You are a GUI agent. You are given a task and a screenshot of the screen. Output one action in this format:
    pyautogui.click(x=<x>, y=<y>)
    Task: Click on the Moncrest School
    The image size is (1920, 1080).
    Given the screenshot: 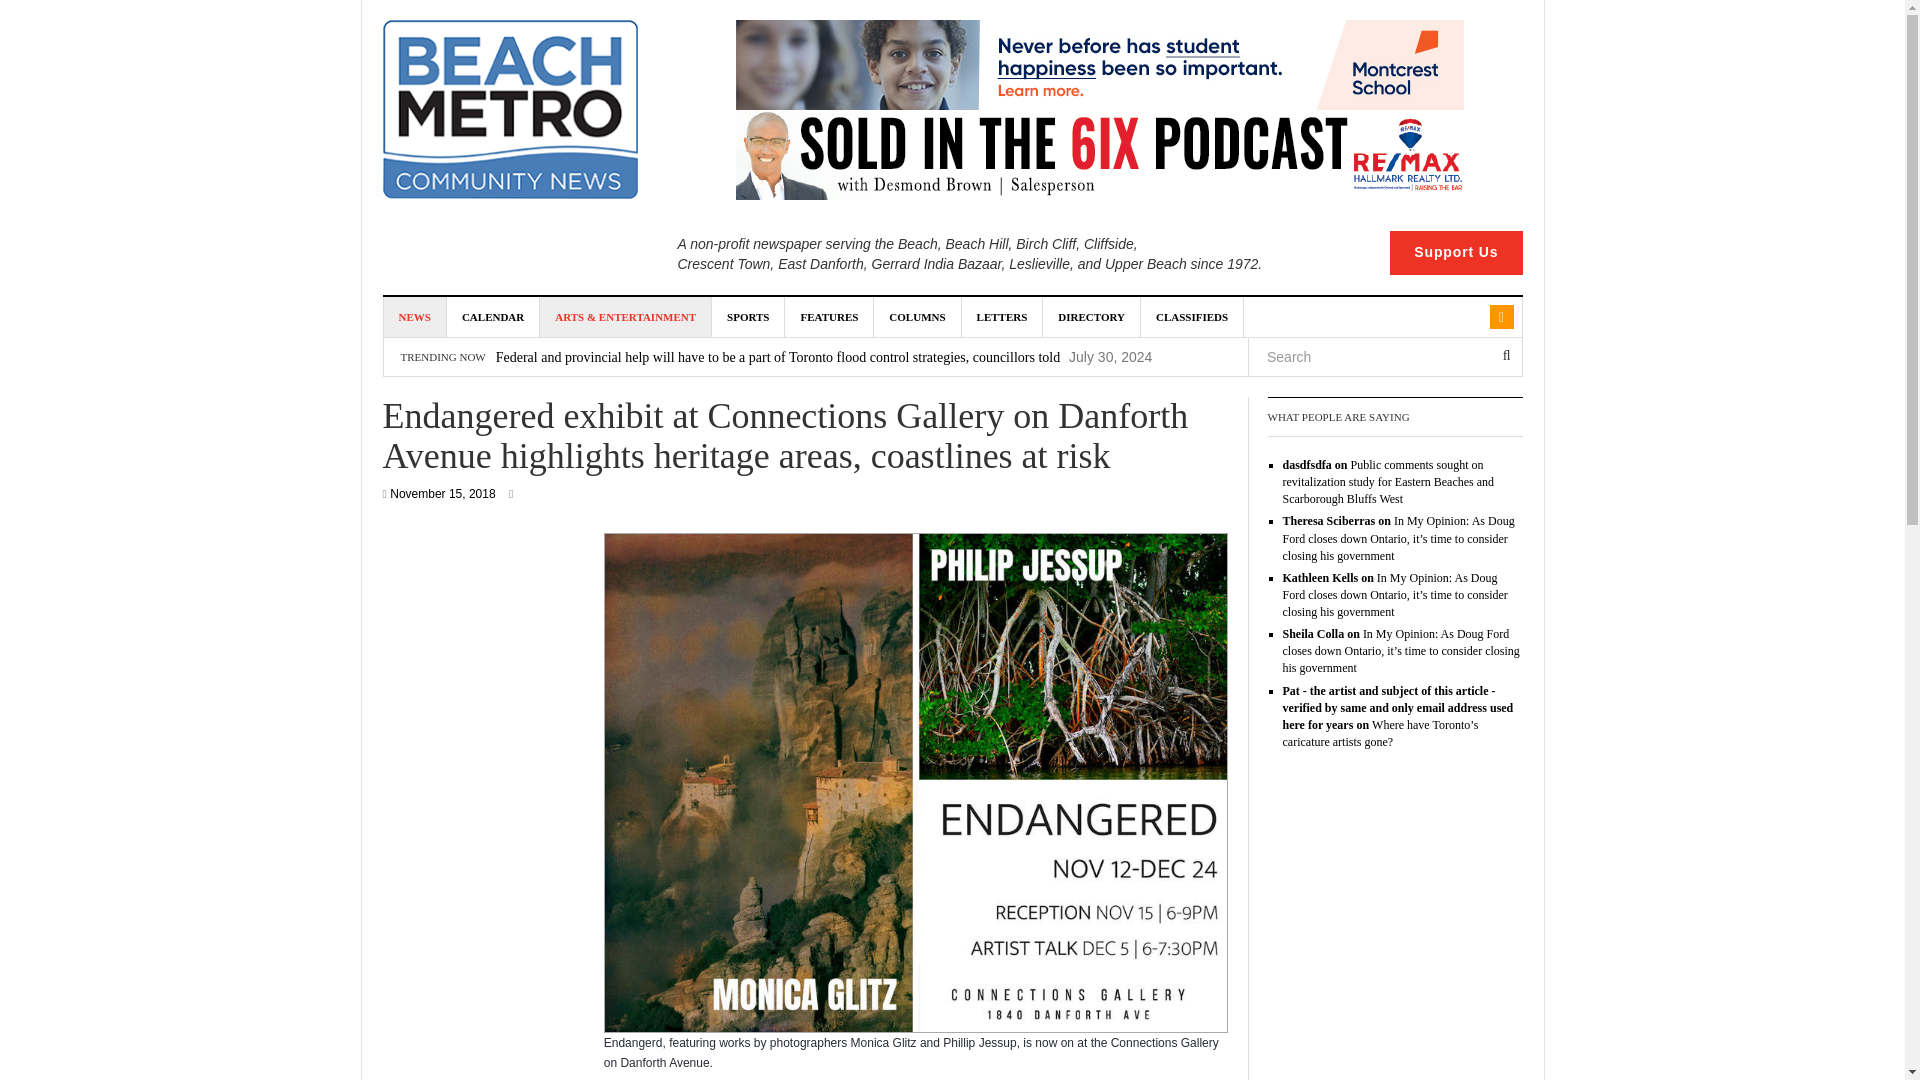 What is the action you would take?
    pyautogui.click(x=1099, y=65)
    